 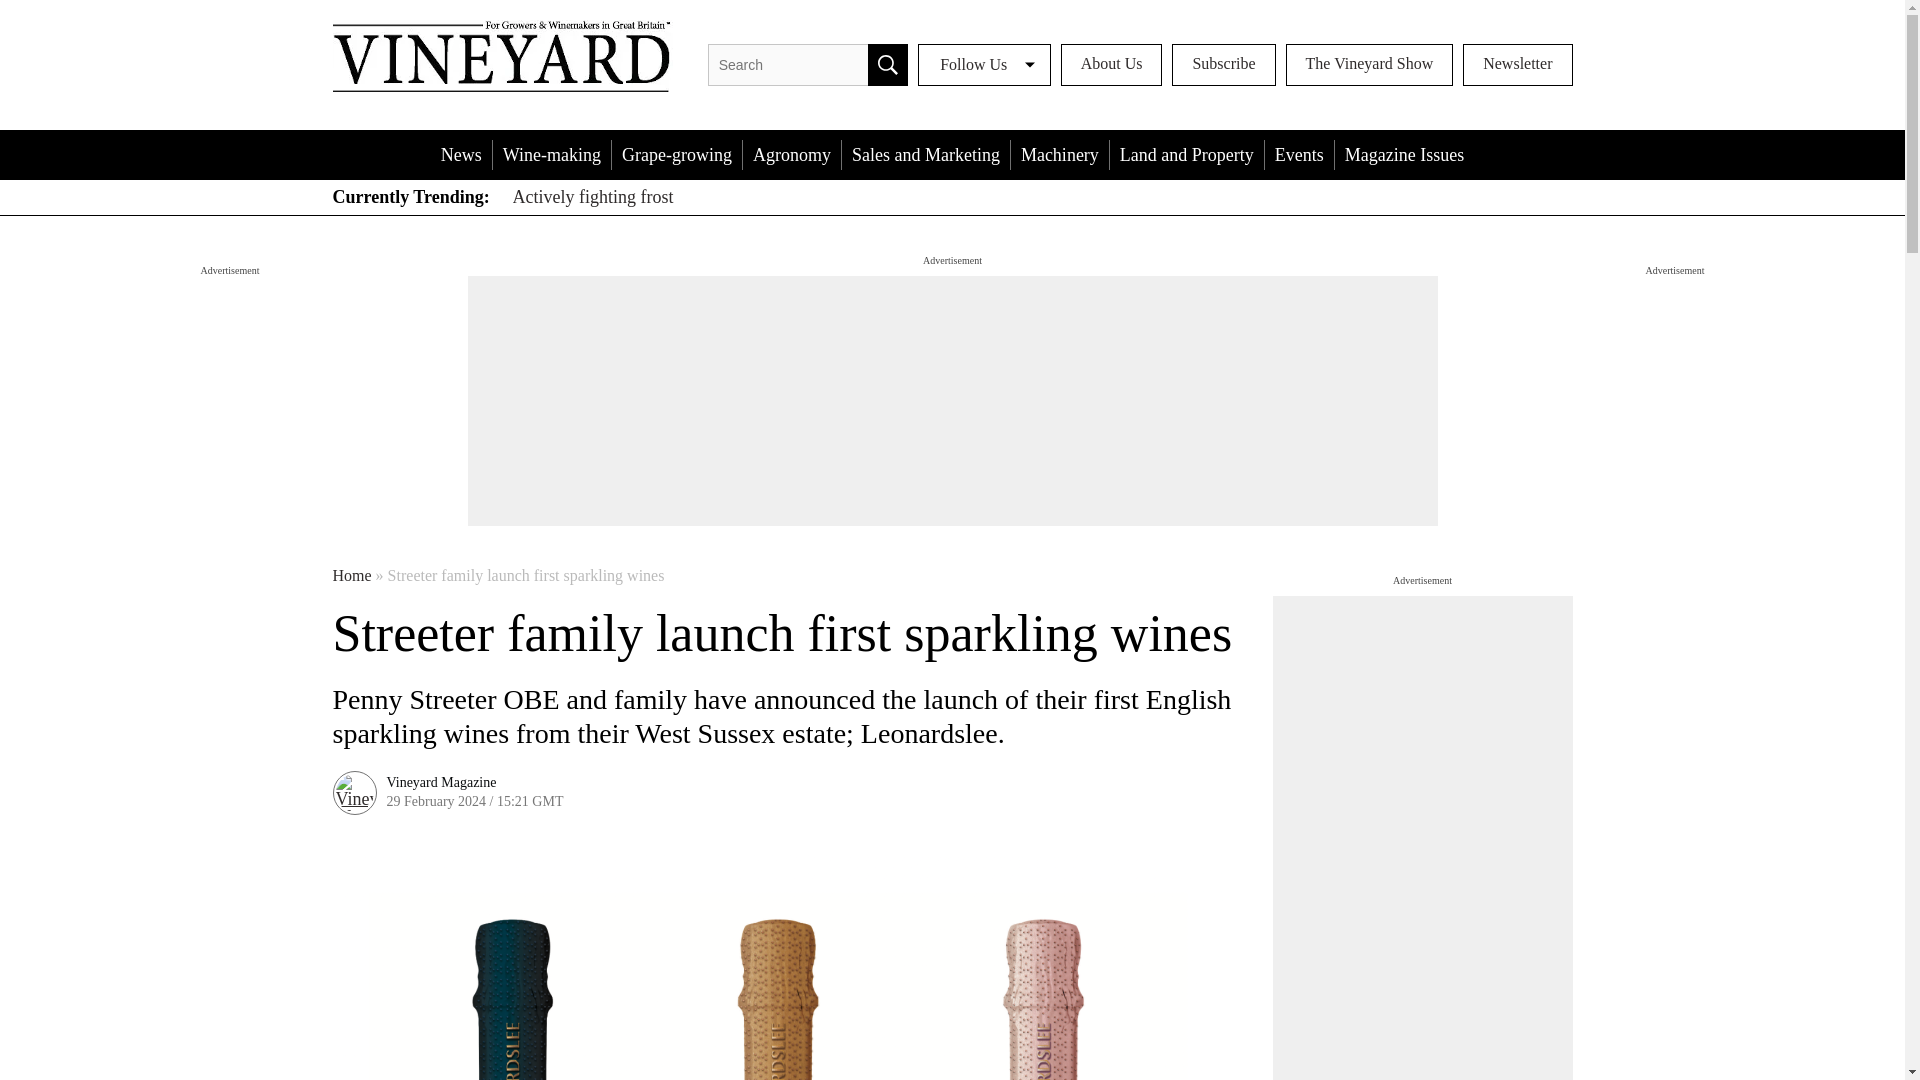 What do you see at coordinates (592, 196) in the screenshot?
I see `Actively fighting frost` at bounding box center [592, 196].